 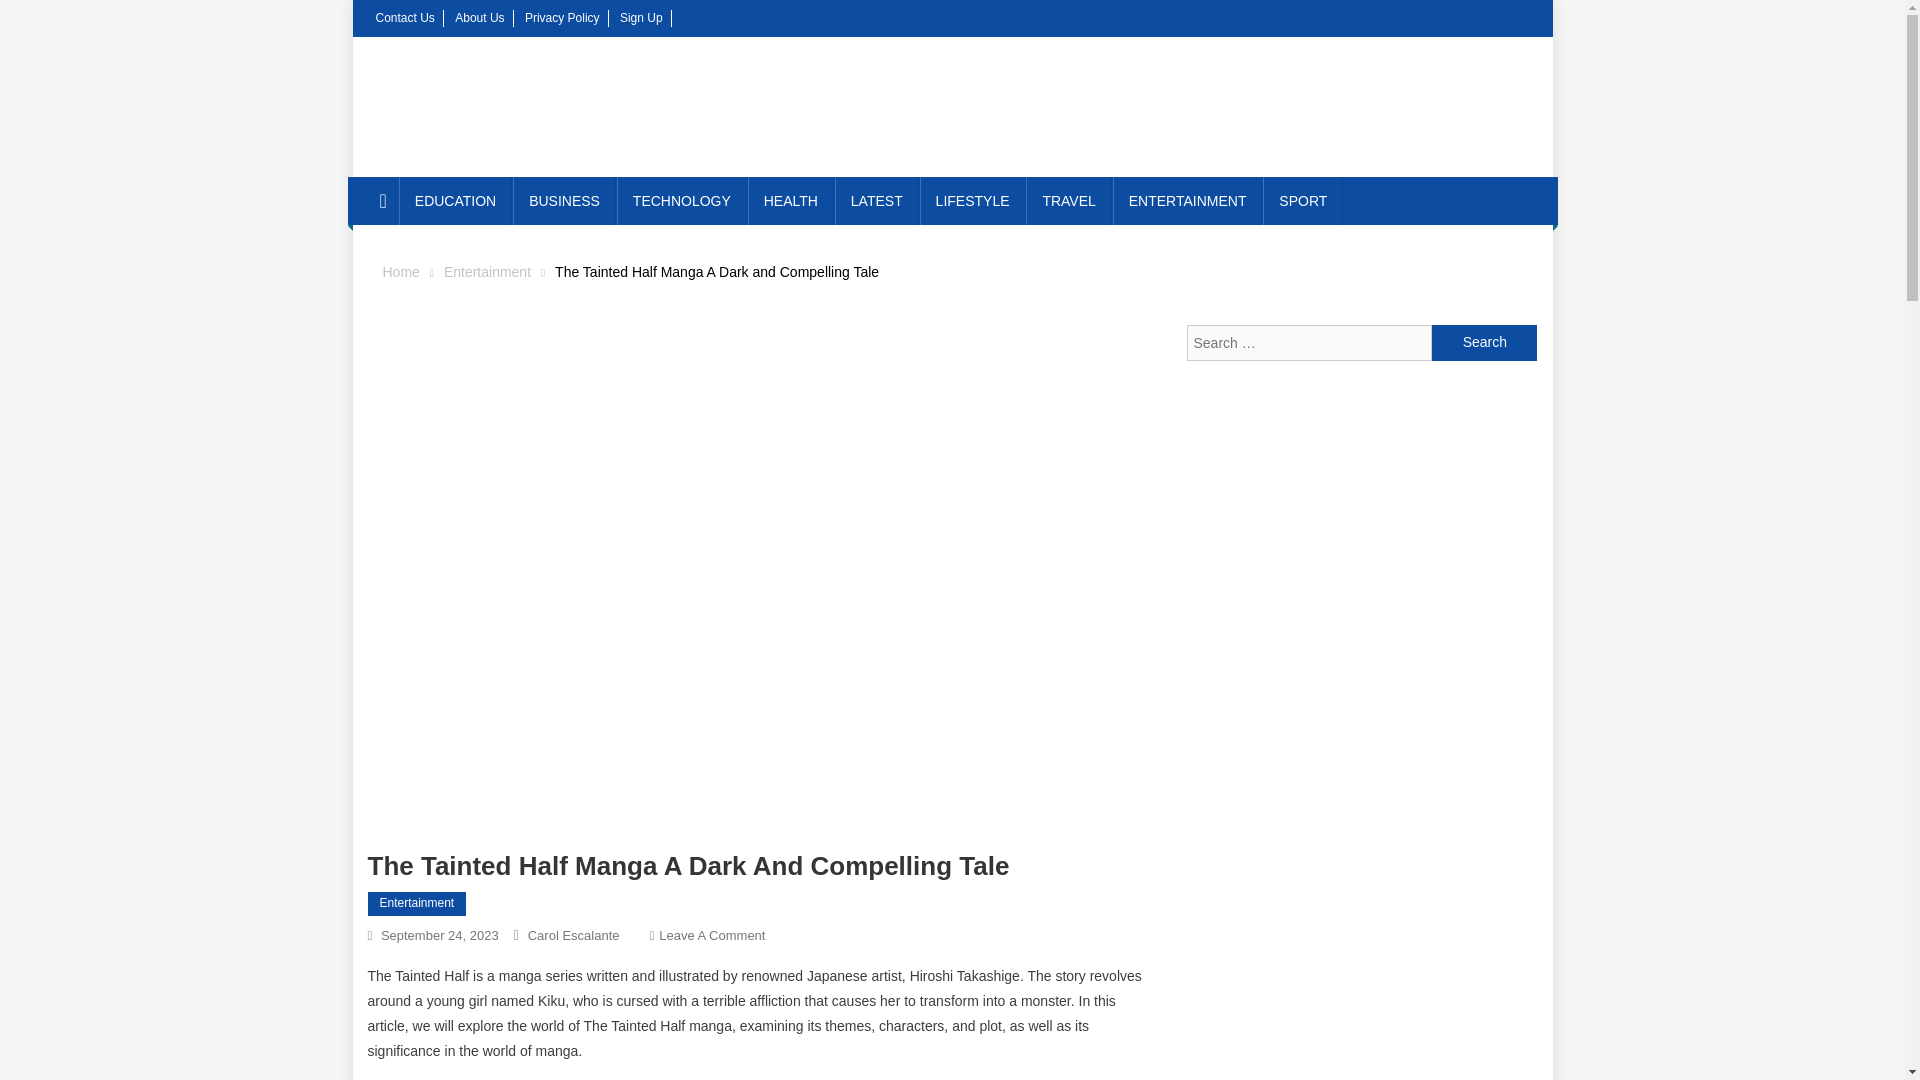 What do you see at coordinates (400, 271) in the screenshot?
I see `Home` at bounding box center [400, 271].